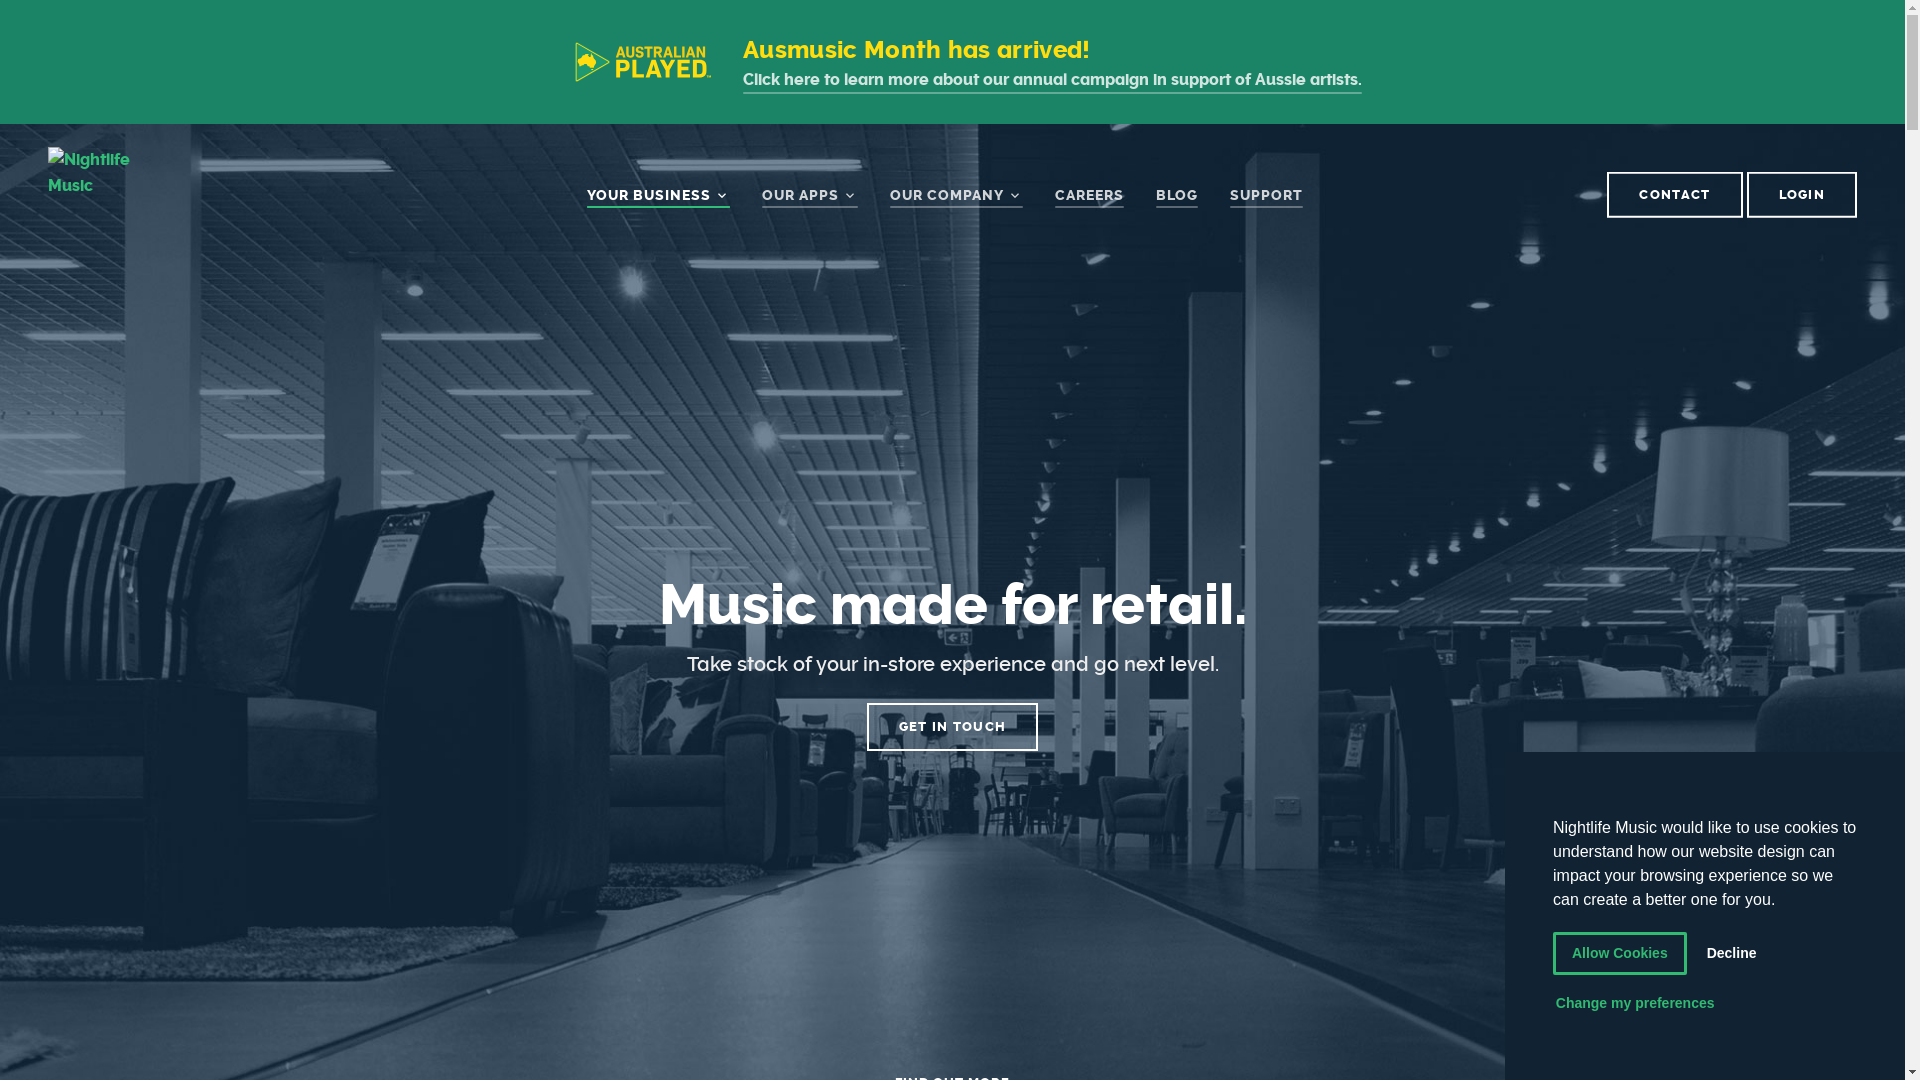 The width and height of the screenshot is (1920, 1080). Describe the element at coordinates (1177, 196) in the screenshot. I see `BLOG` at that location.